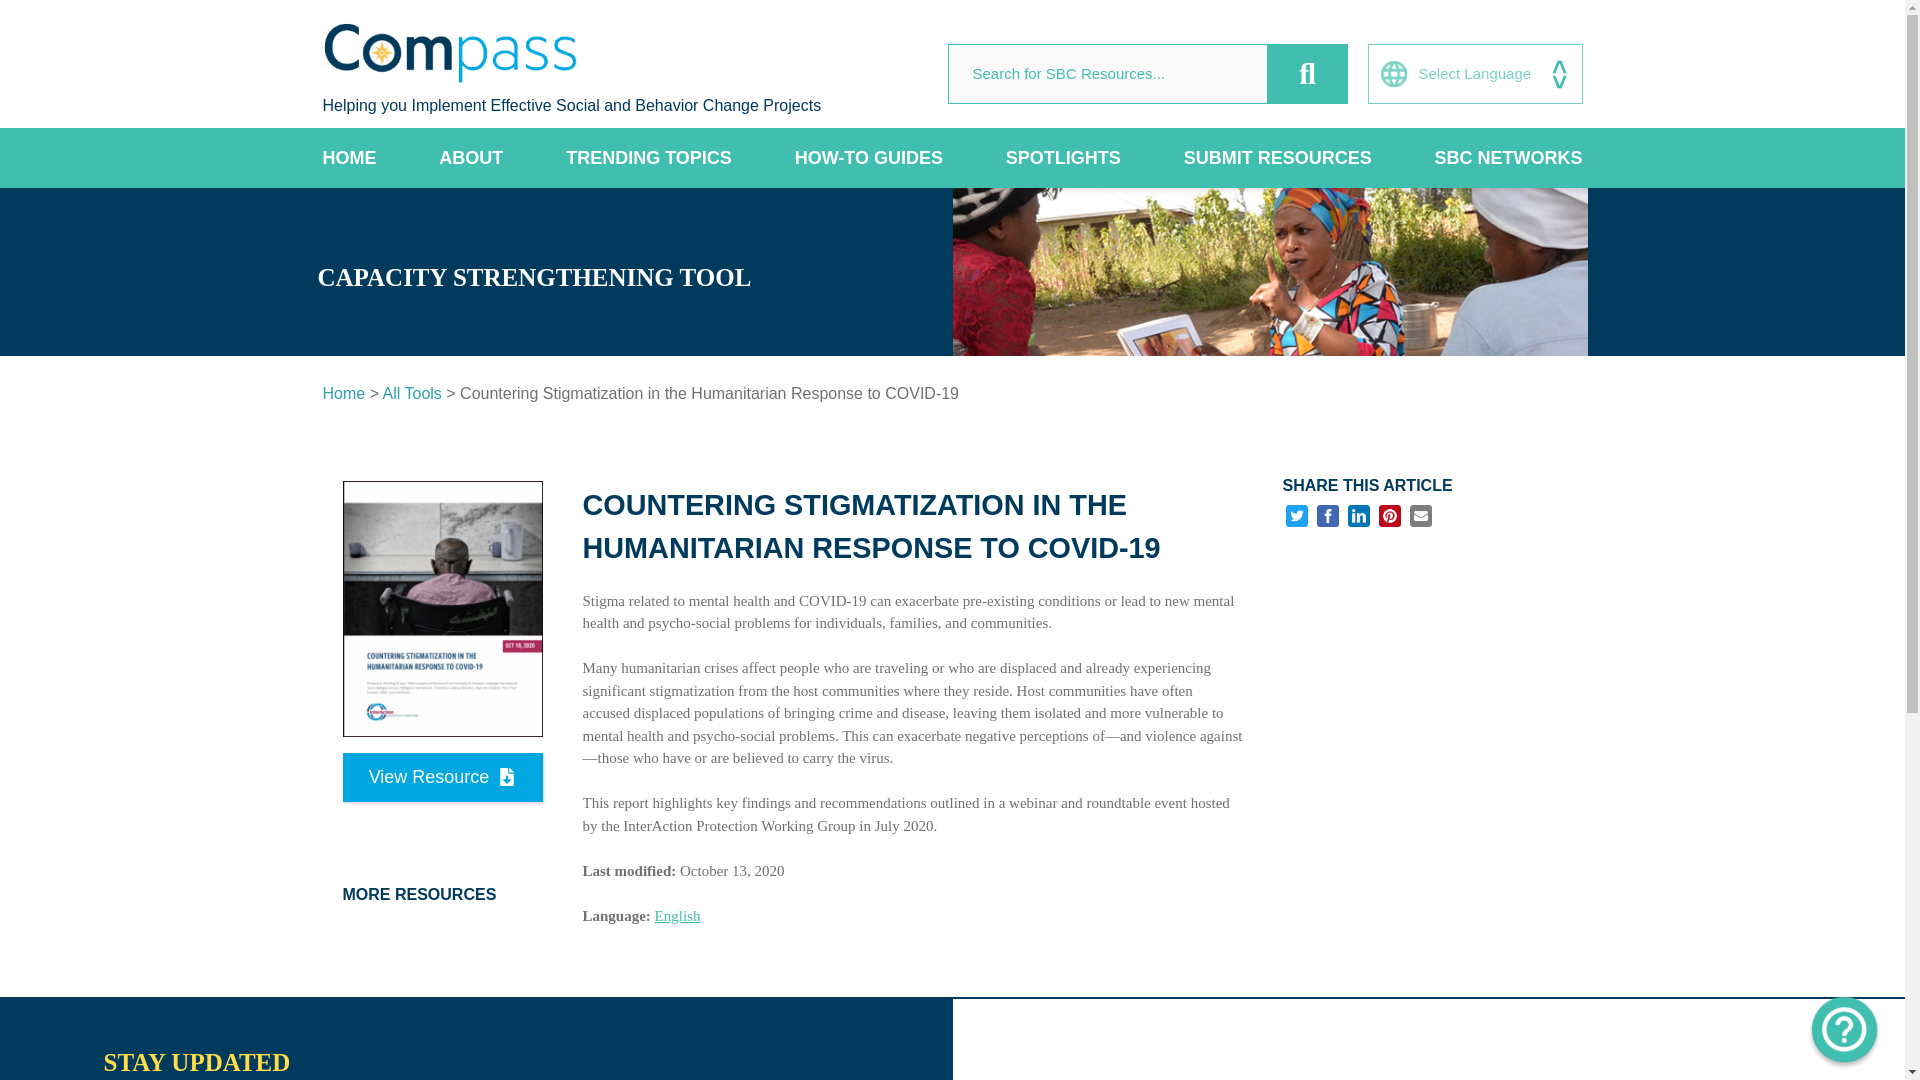  I want to click on HOW-TO GUIDES, so click(868, 158).